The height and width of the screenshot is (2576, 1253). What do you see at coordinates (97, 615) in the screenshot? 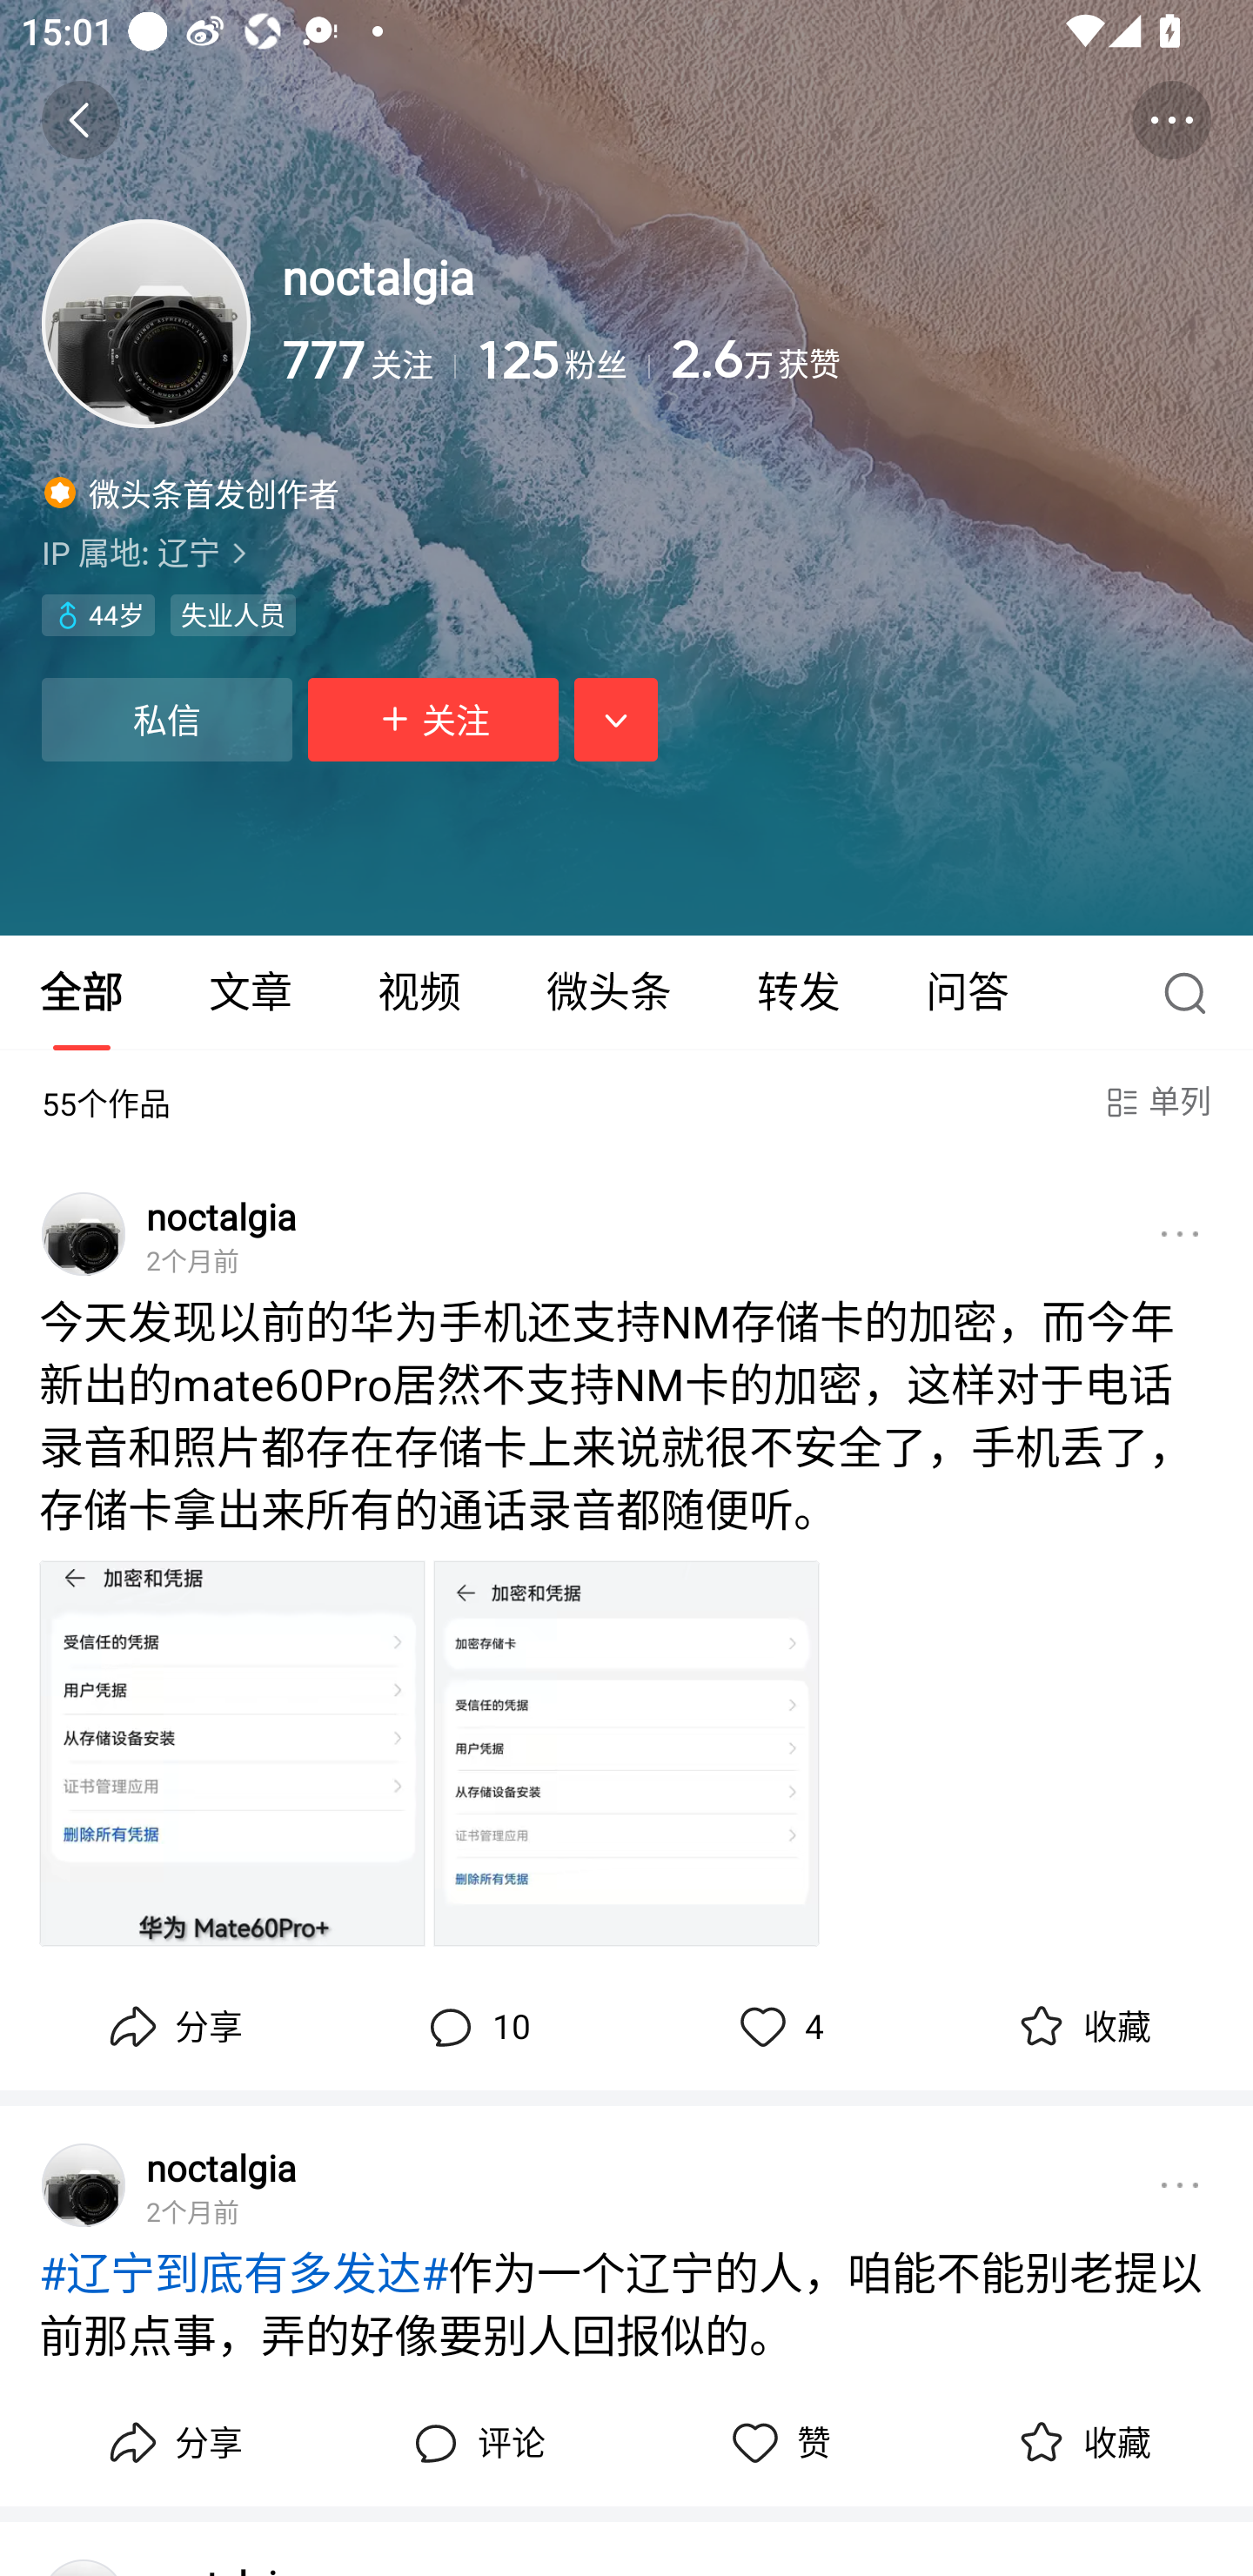
I see `性别男，年龄44岁 44岁` at bounding box center [97, 615].